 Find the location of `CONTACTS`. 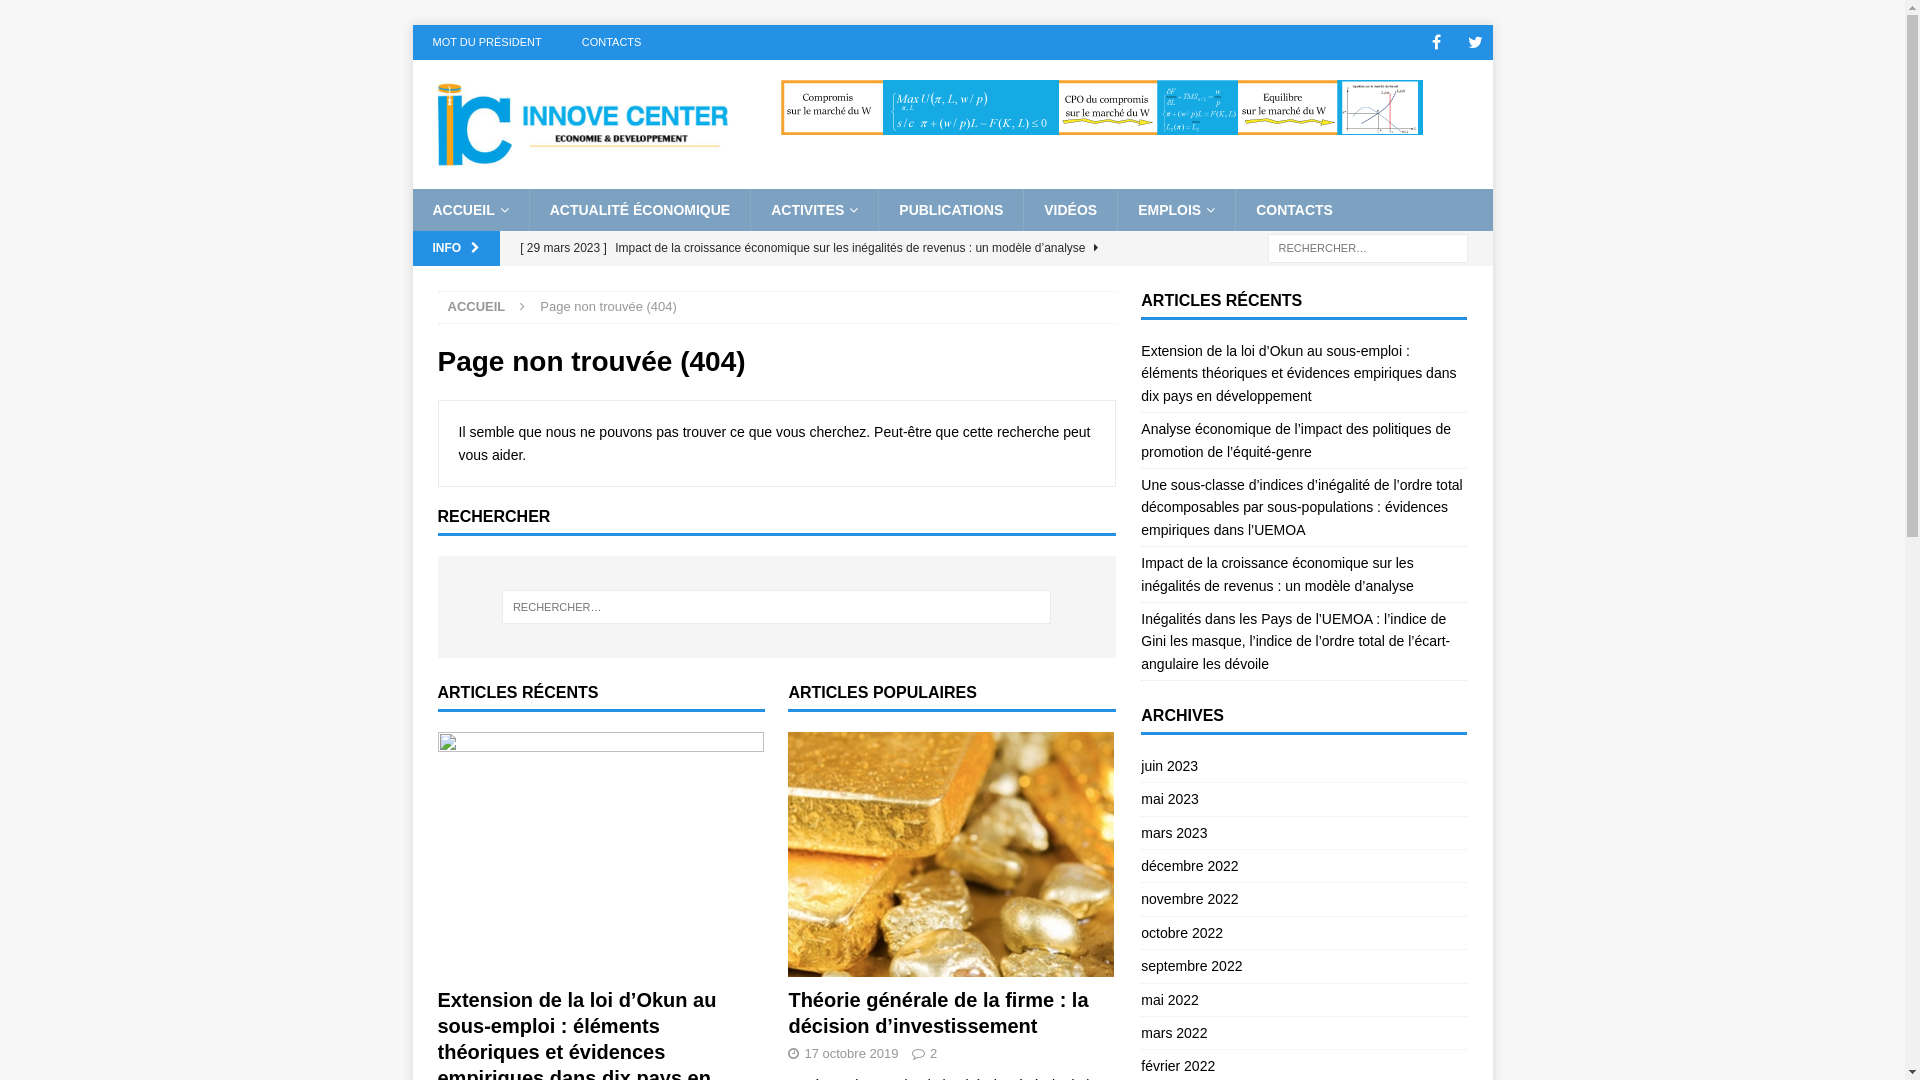

CONTACTS is located at coordinates (1294, 210).